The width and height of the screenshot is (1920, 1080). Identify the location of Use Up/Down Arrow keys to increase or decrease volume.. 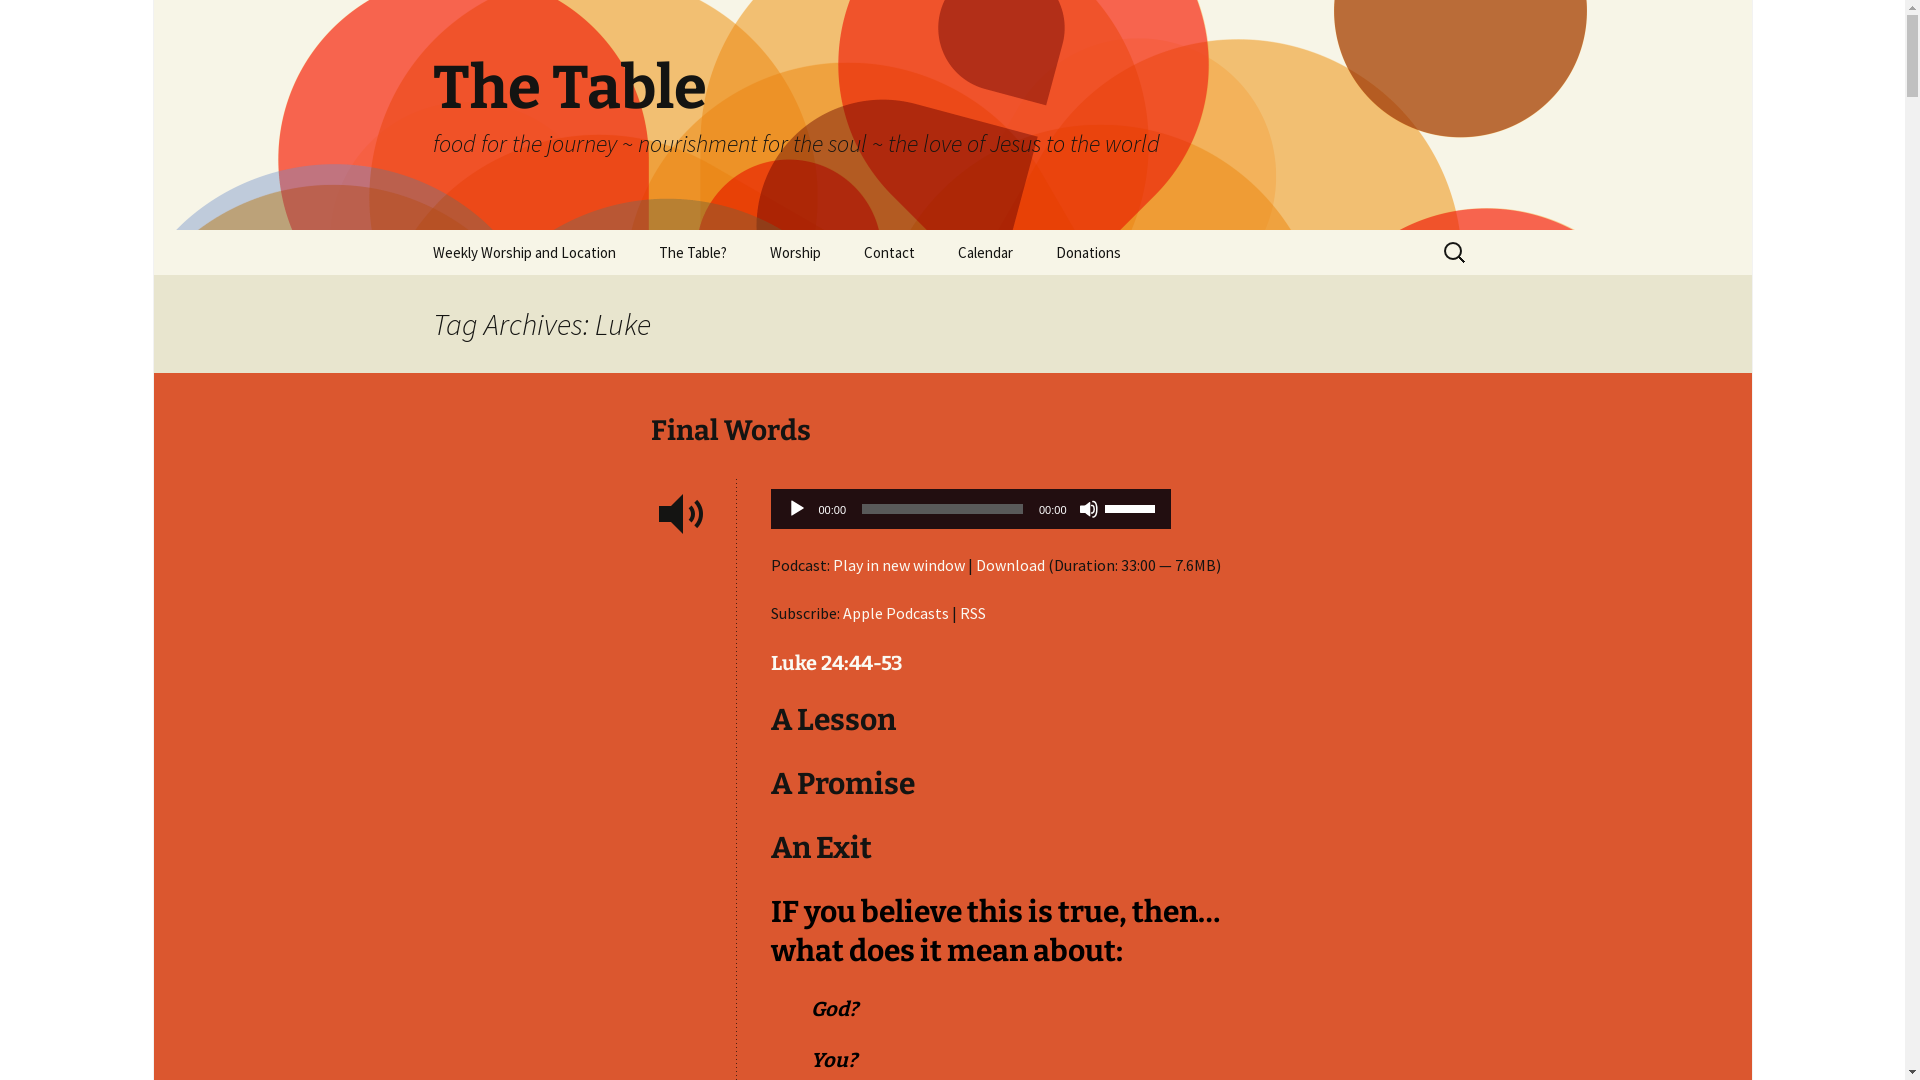
(1132, 507).